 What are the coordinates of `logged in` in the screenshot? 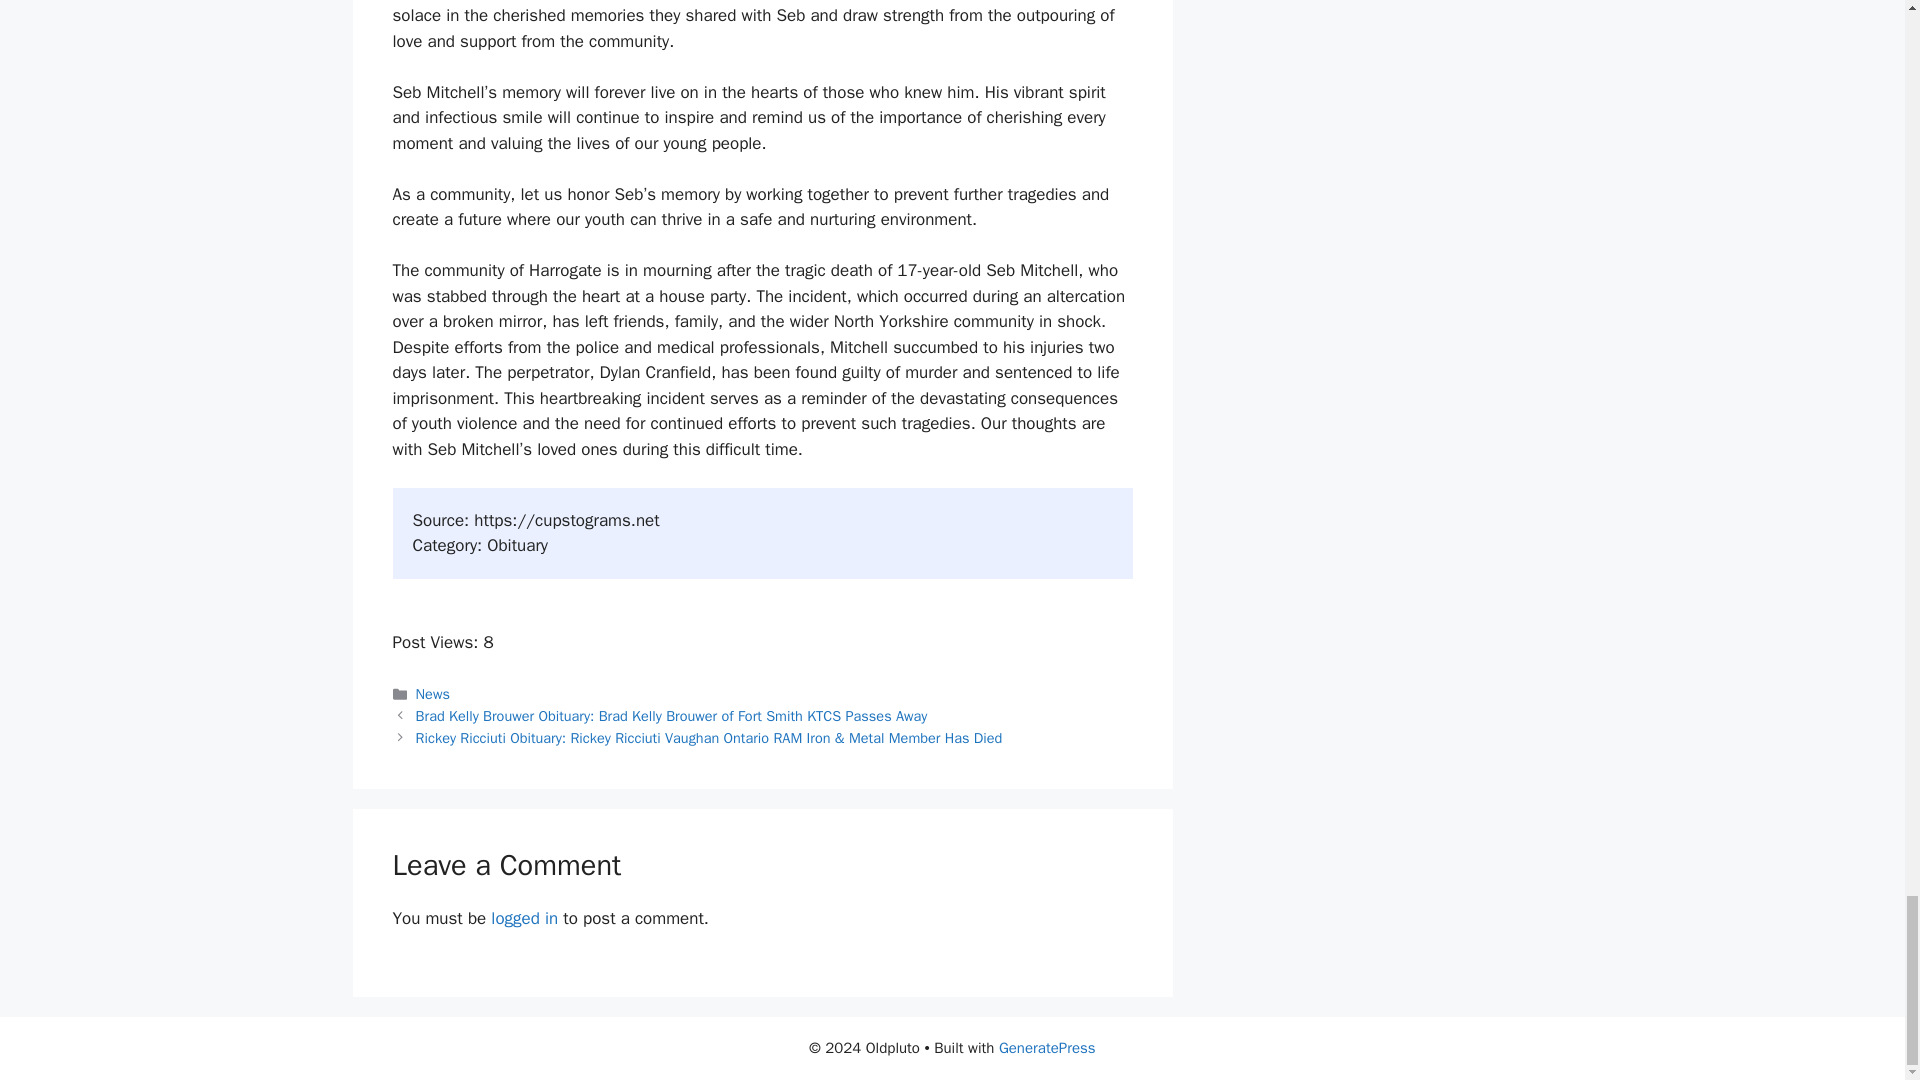 It's located at (524, 918).